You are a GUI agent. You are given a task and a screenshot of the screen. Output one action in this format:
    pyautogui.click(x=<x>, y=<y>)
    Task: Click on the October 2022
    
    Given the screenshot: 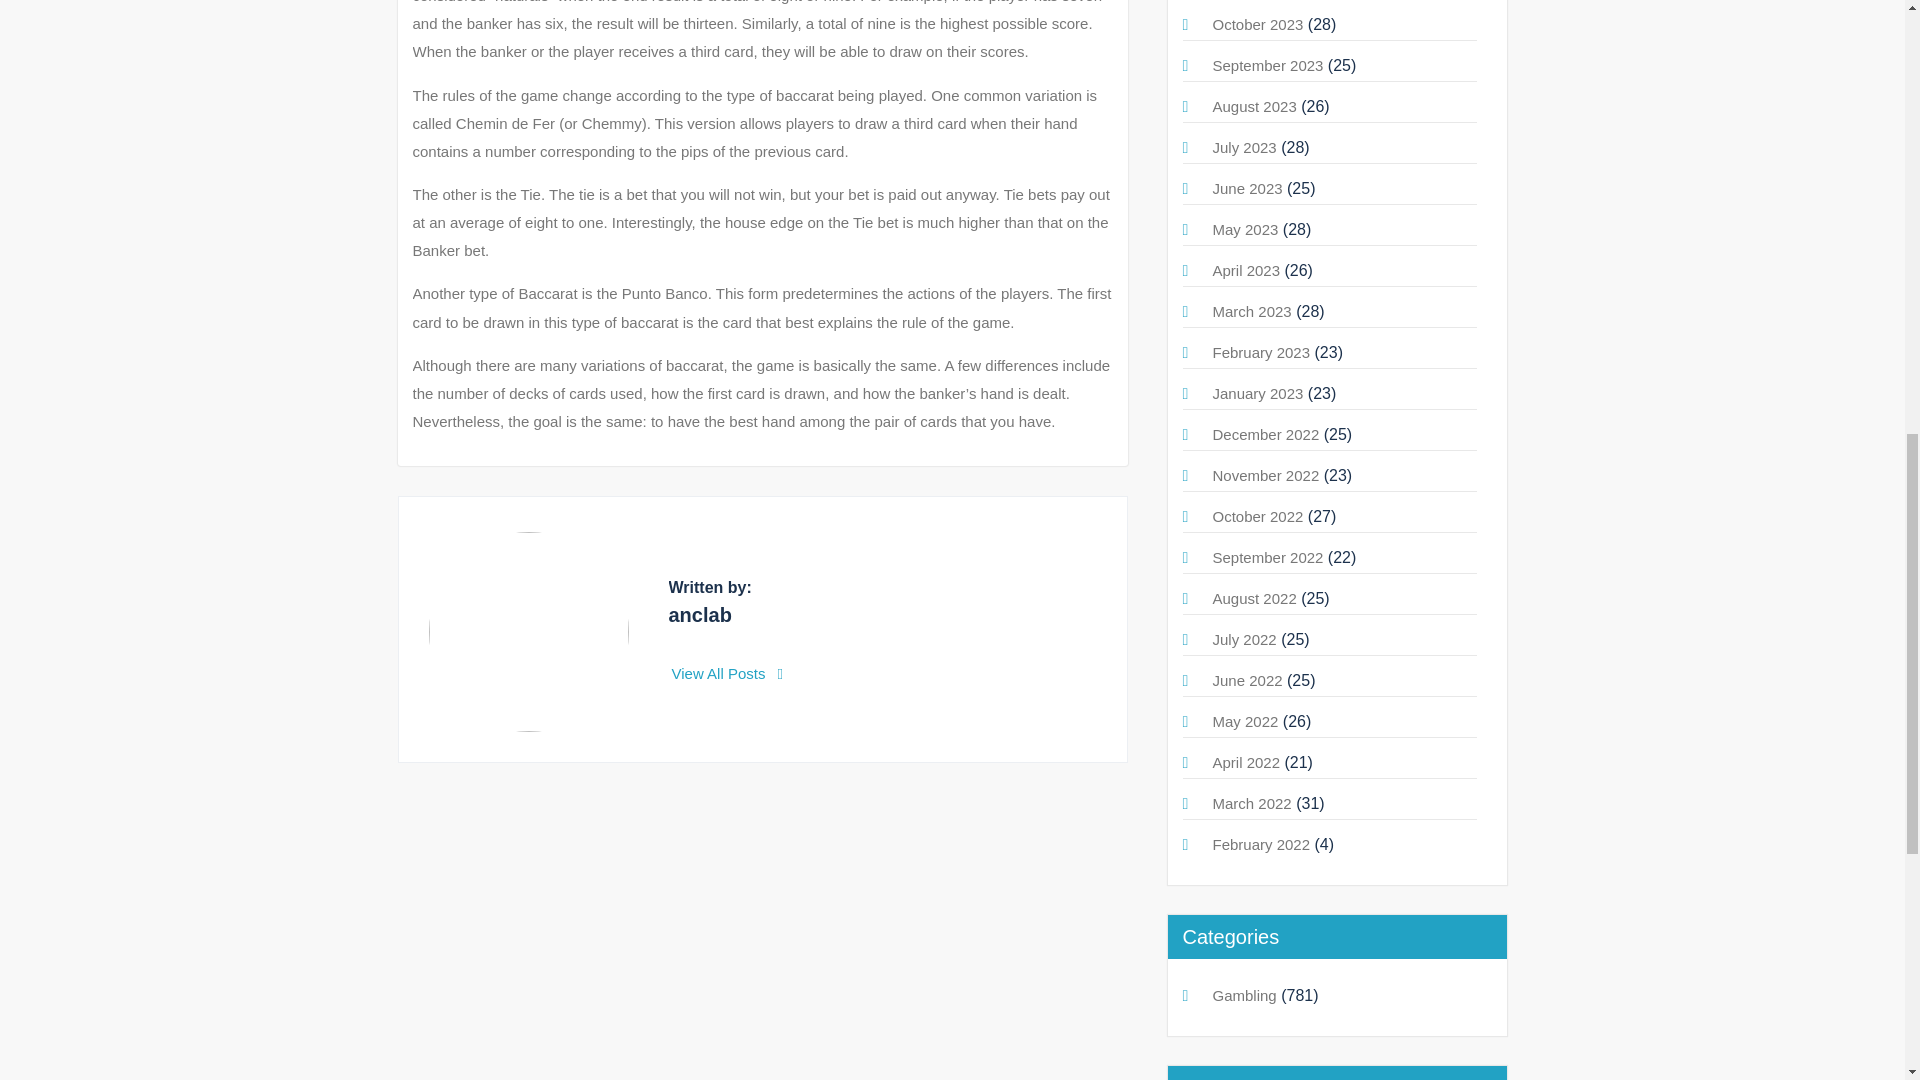 What is the action you would take?
    pyautogui.click(x=1257, y=516)
    